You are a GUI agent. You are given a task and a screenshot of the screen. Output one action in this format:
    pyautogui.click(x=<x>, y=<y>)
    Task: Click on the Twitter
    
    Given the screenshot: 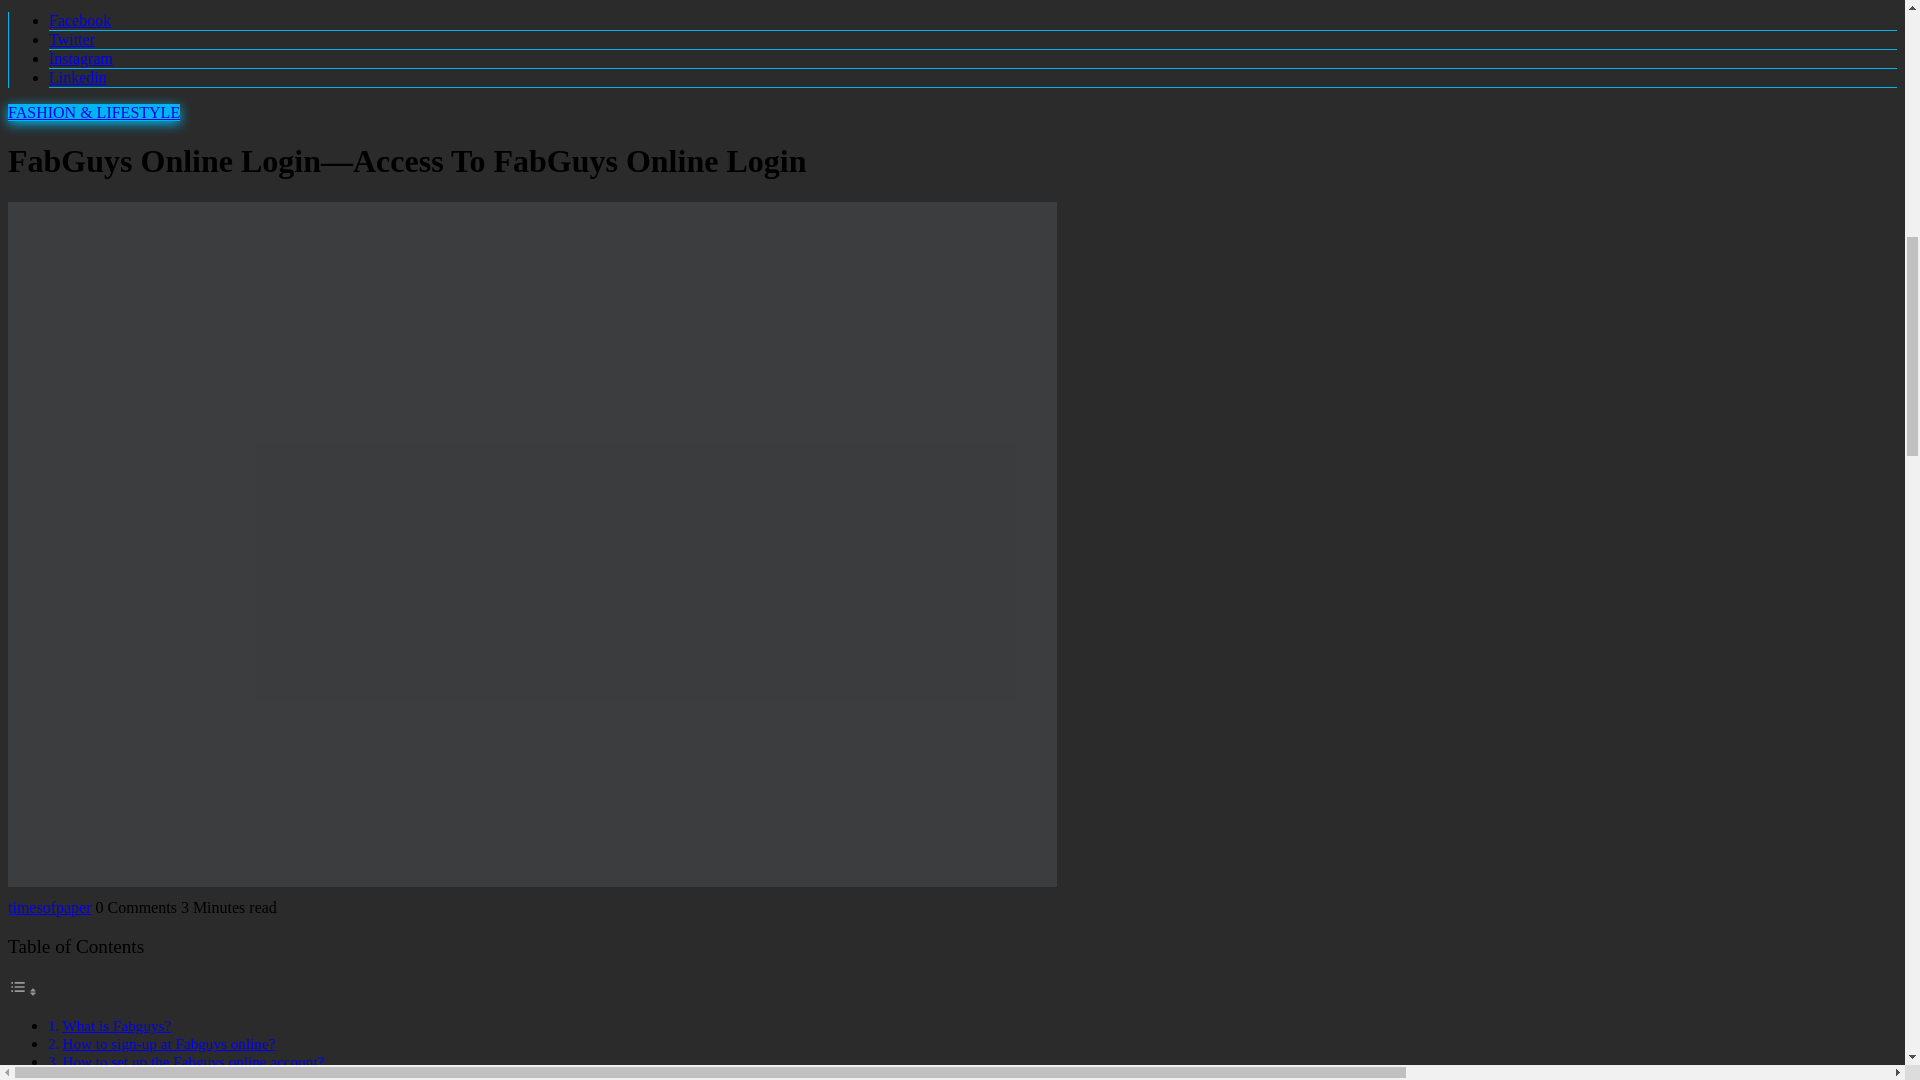 What is the action you would take?
    pyautogui.click(x=72, y=39)
    